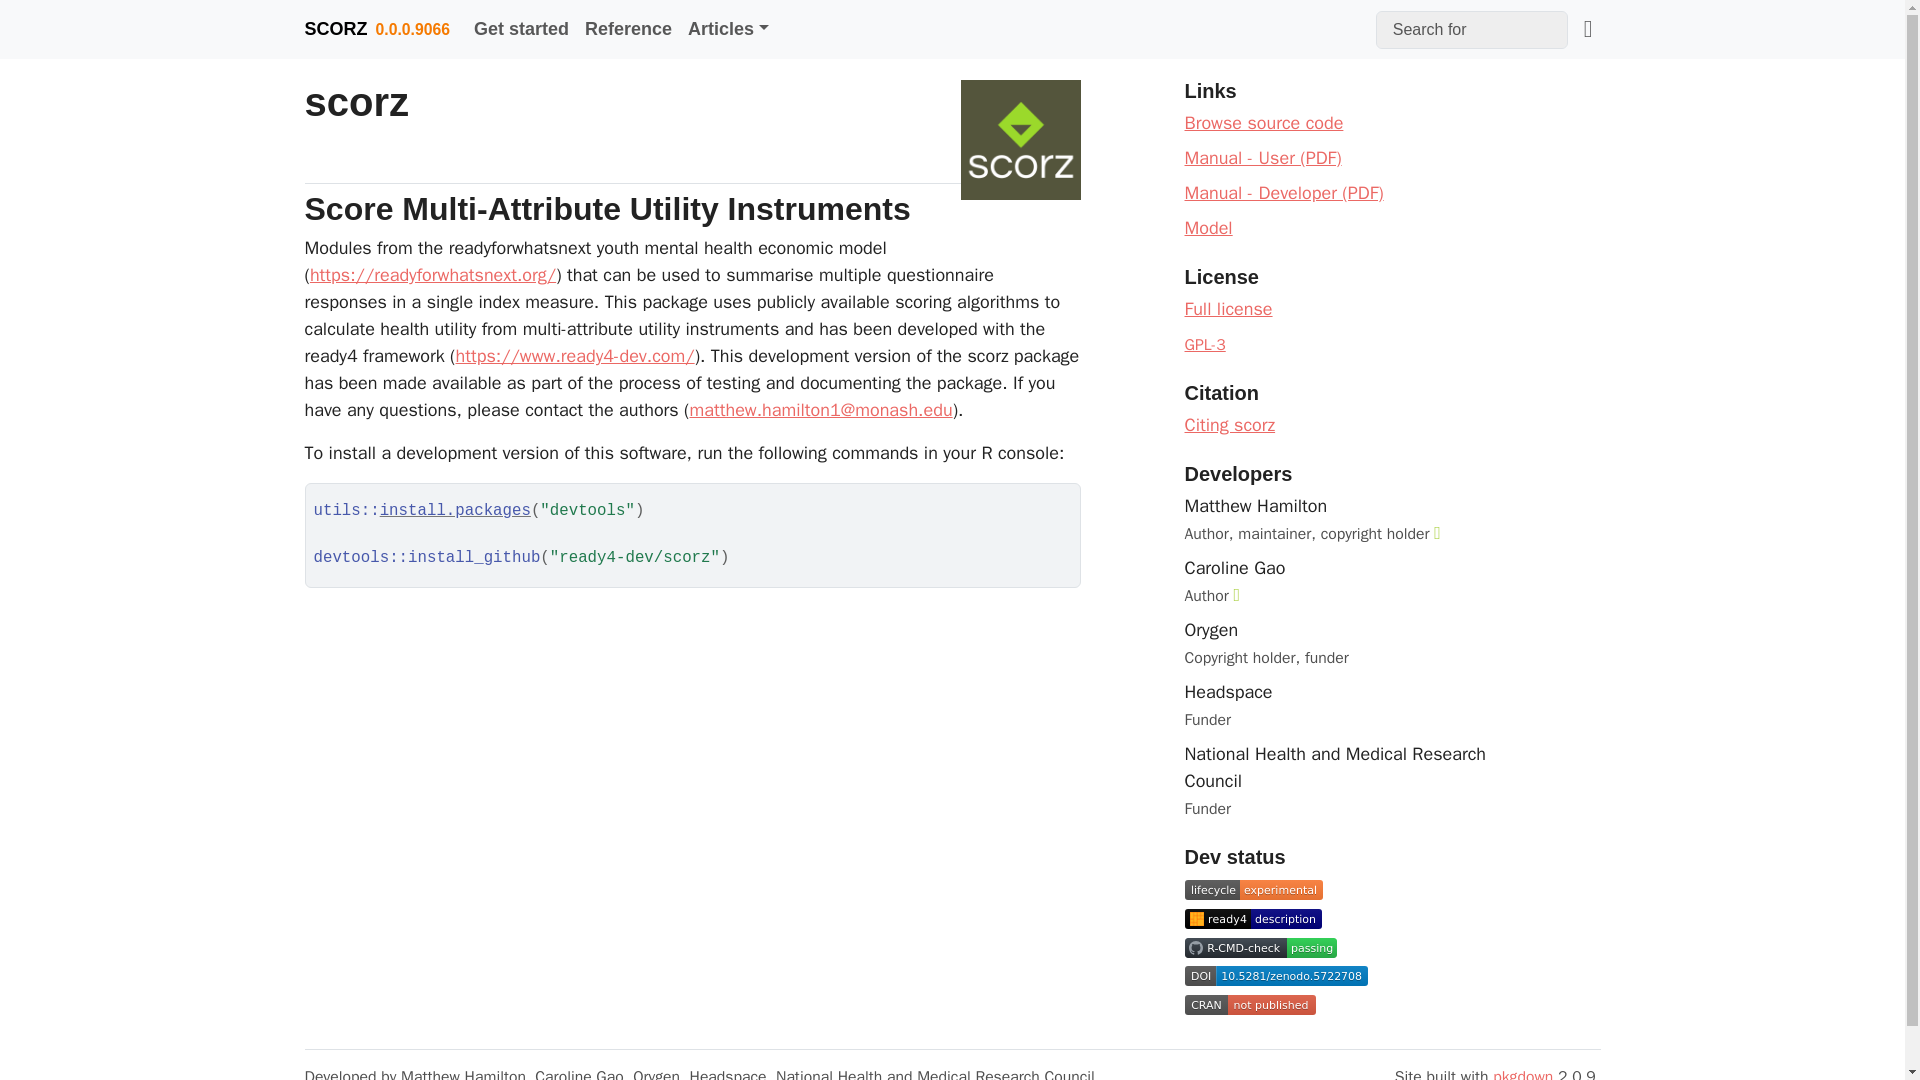 Image resolution: width=1920 pixels, height=1080 pixels. What do you see at coordinates (1523, 1074) in the screenshot?
I see `pkgdown` at bounding box center [1523, 1074].